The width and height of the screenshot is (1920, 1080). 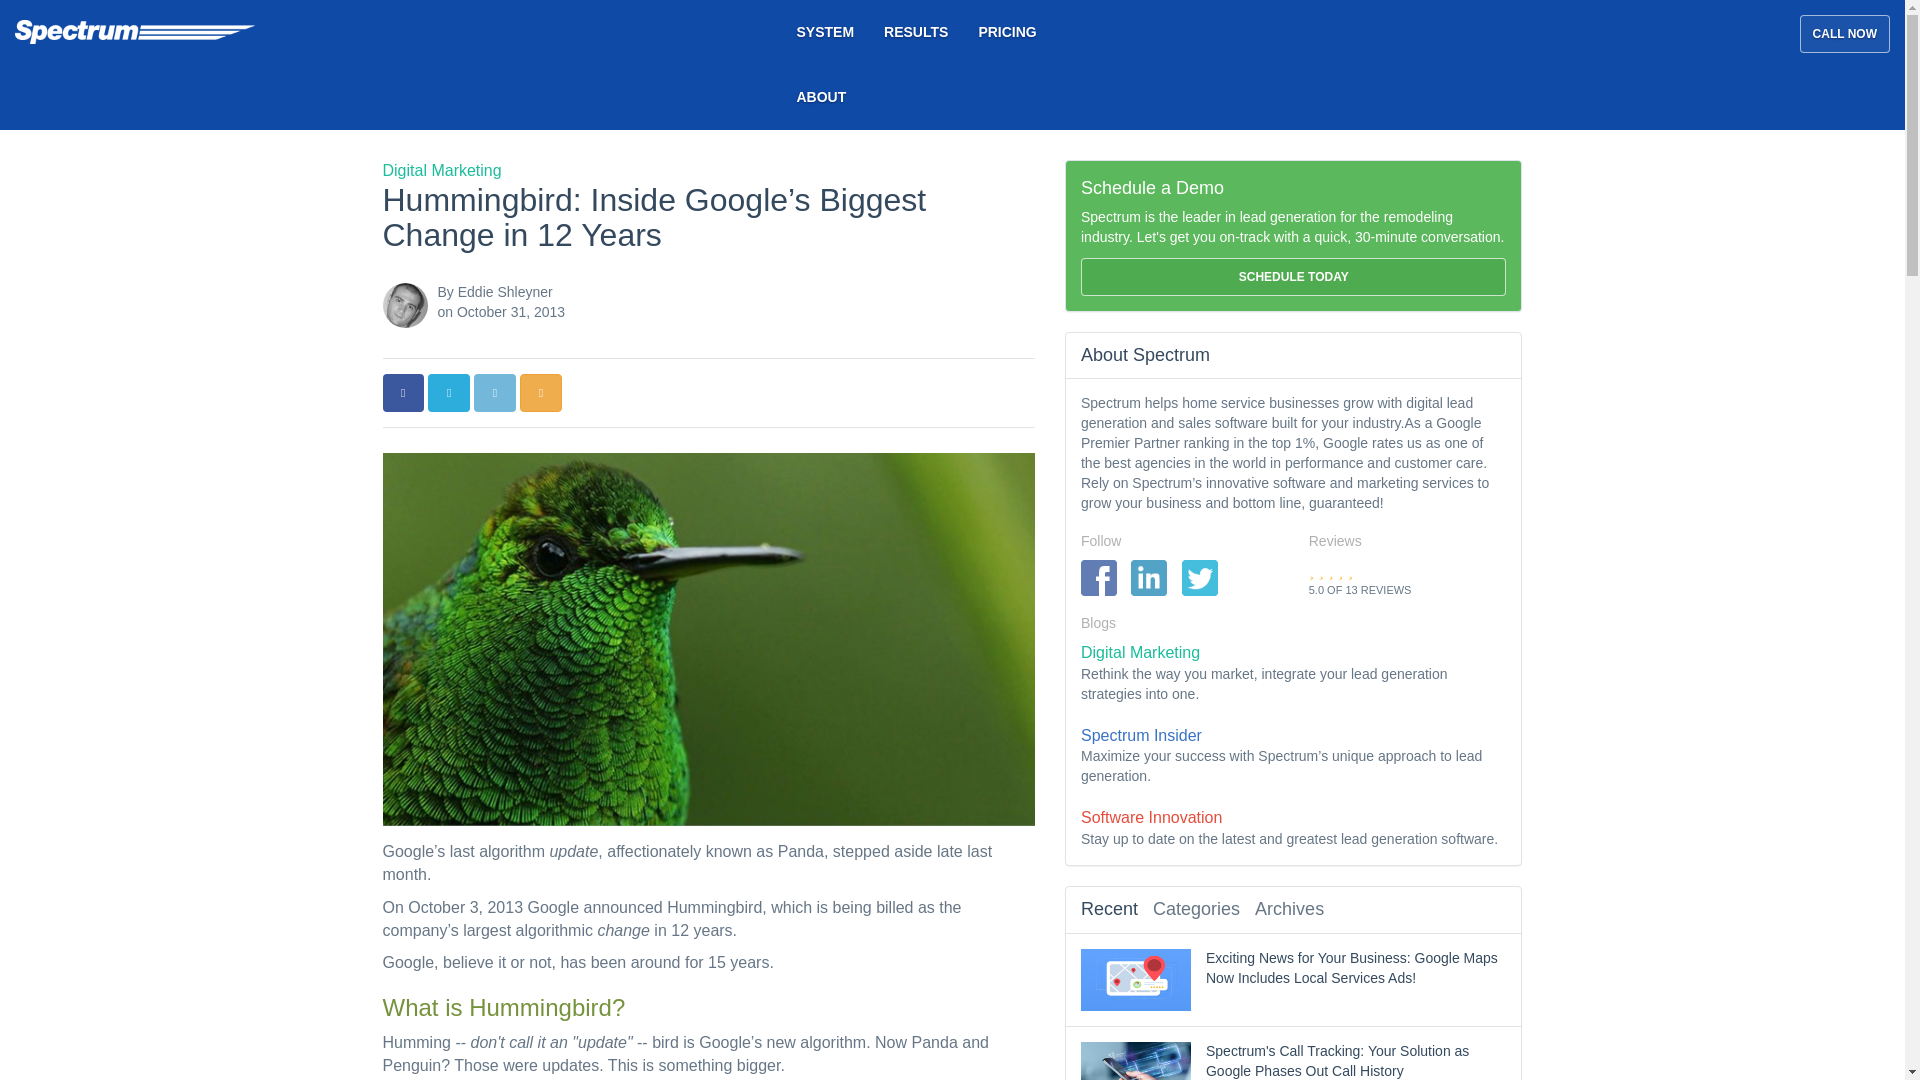 I want to click on CALL NOW, so click(x=1844, y=34).